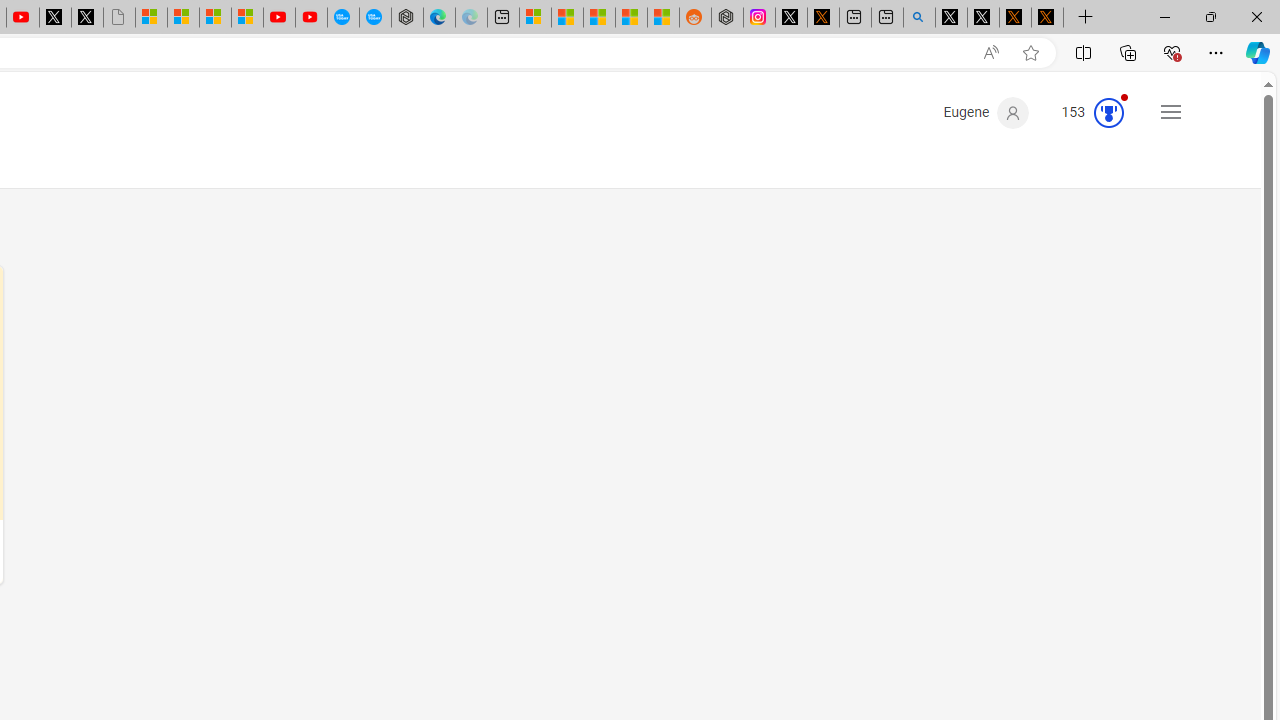  Describe the element at coordinates (986, 112) in the screenshot. I see `Eugene` at that location.